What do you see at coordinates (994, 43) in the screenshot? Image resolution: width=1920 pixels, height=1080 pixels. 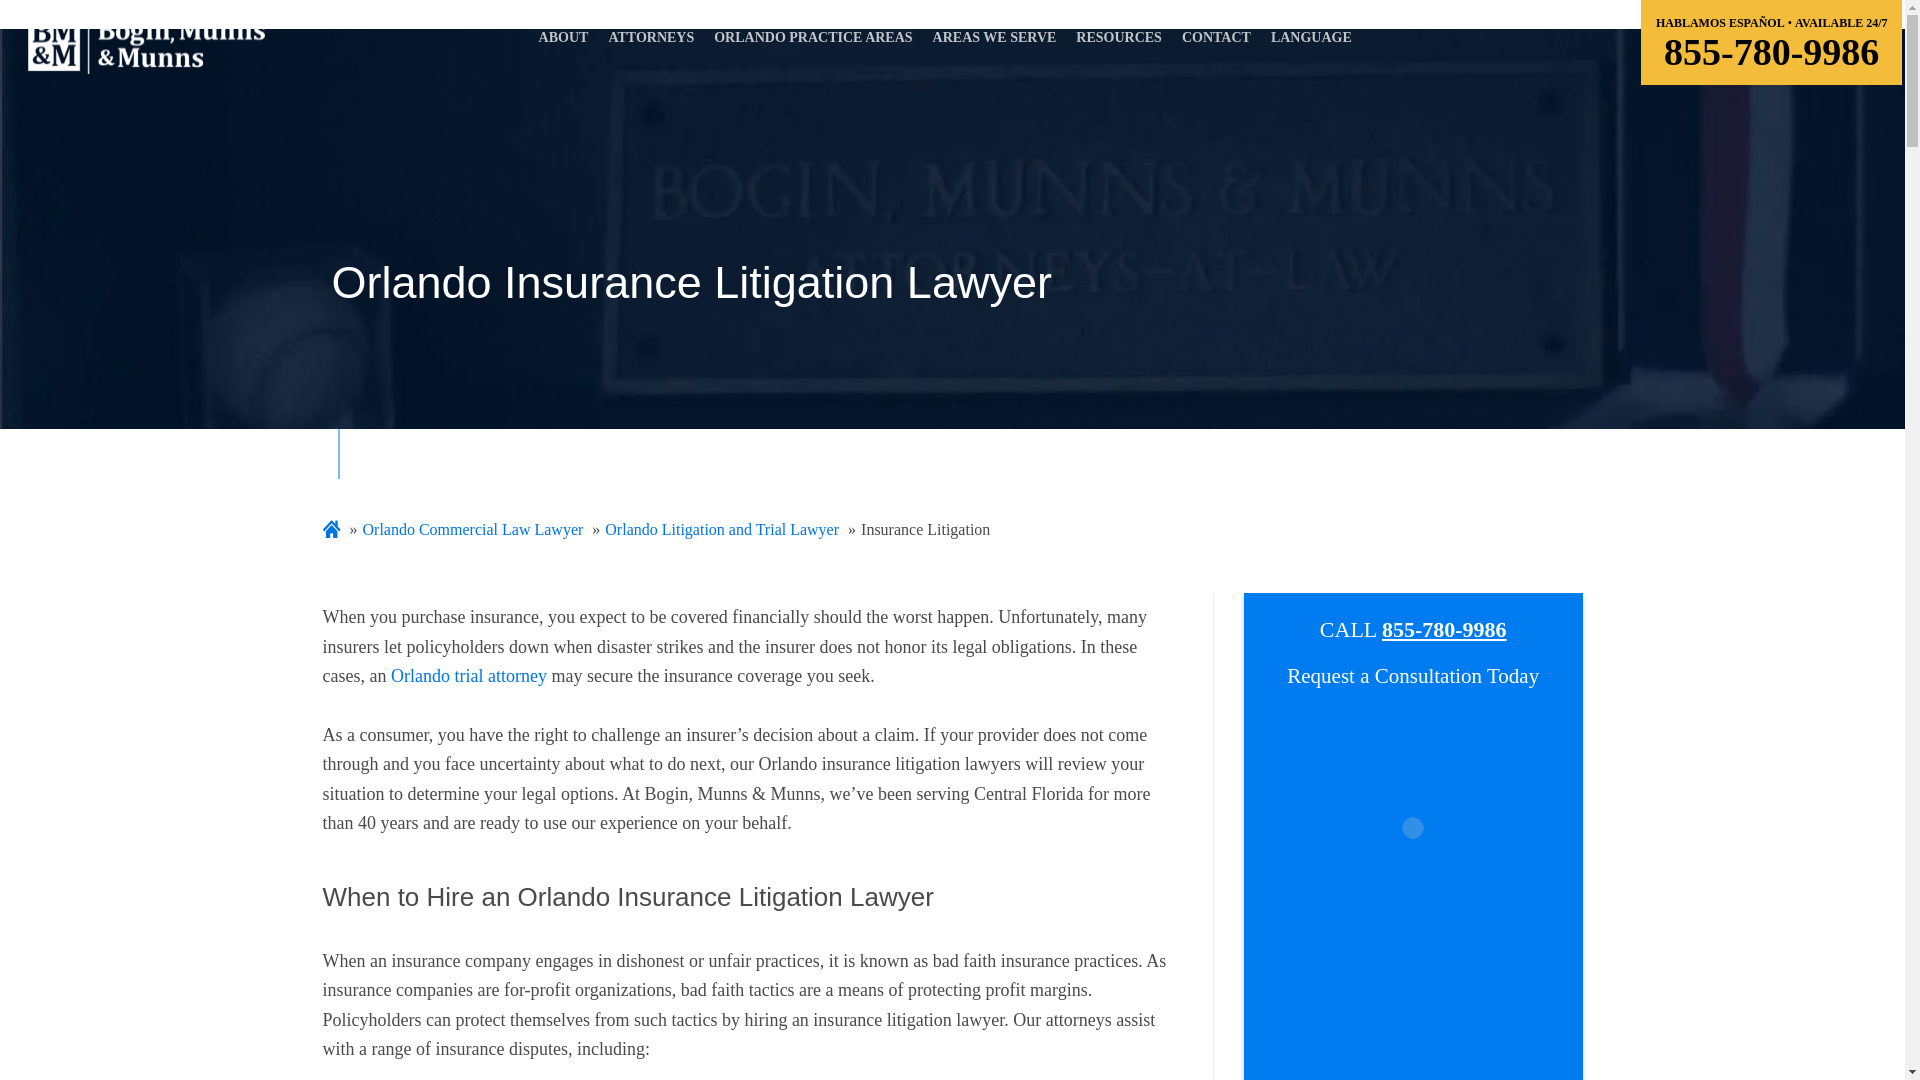 I see `AREAS WE SERVE` at bounding box center [994, 43].